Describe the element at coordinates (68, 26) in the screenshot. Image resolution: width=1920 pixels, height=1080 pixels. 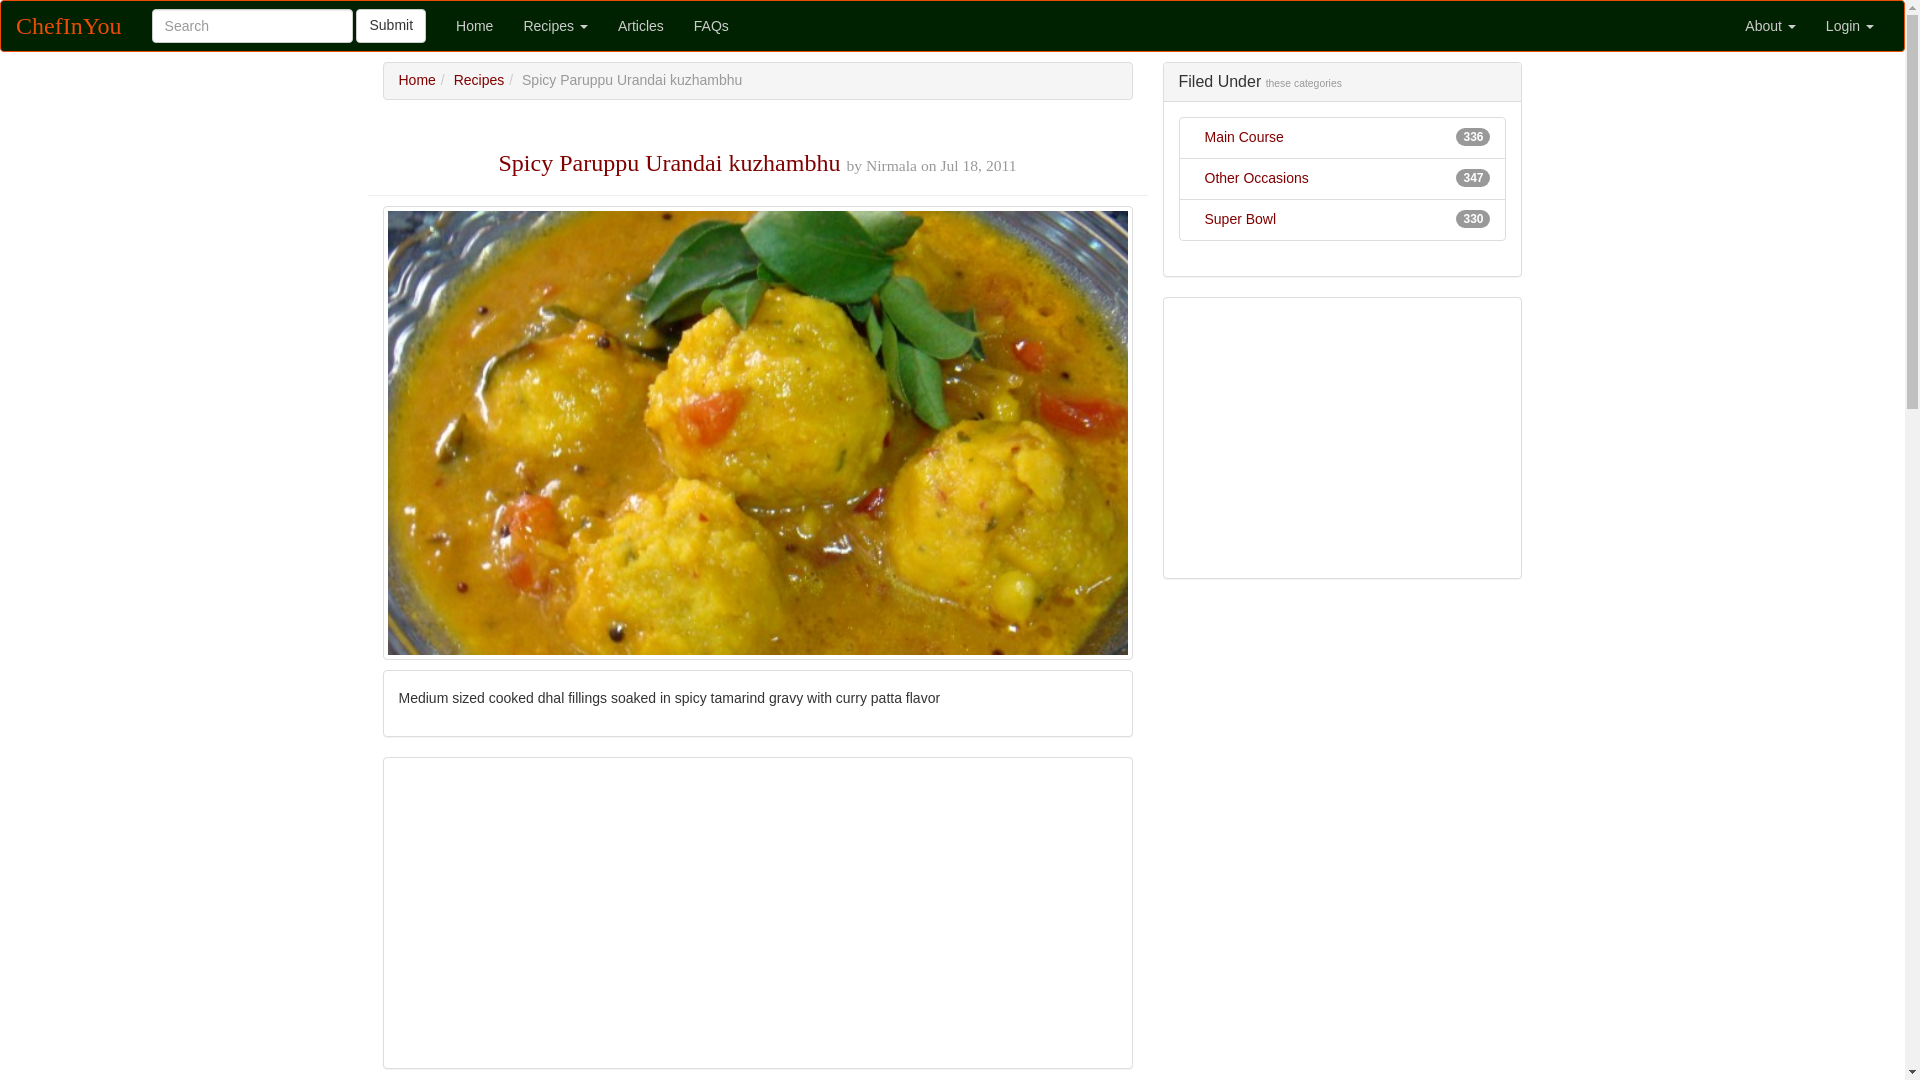
I see `ChefInYou` at that location.